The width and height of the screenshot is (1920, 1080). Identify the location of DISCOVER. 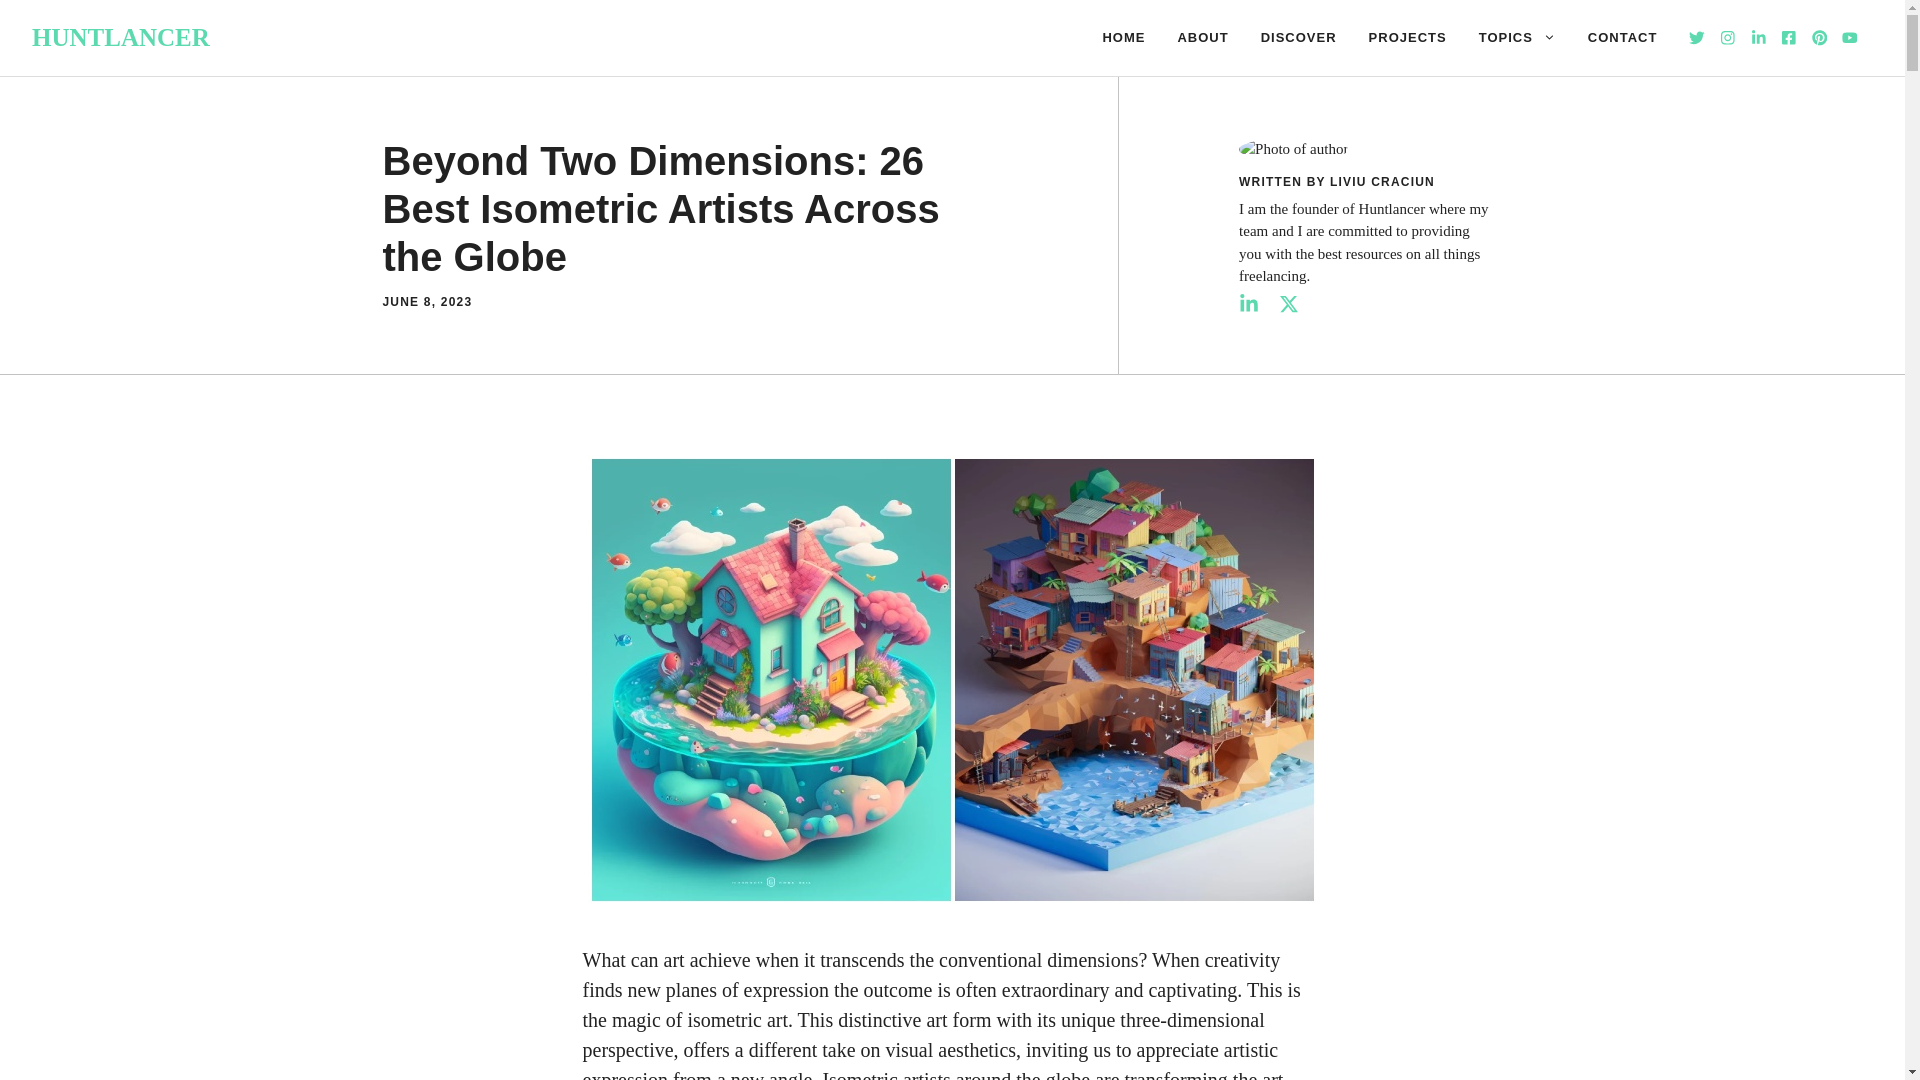
(1298, 38).